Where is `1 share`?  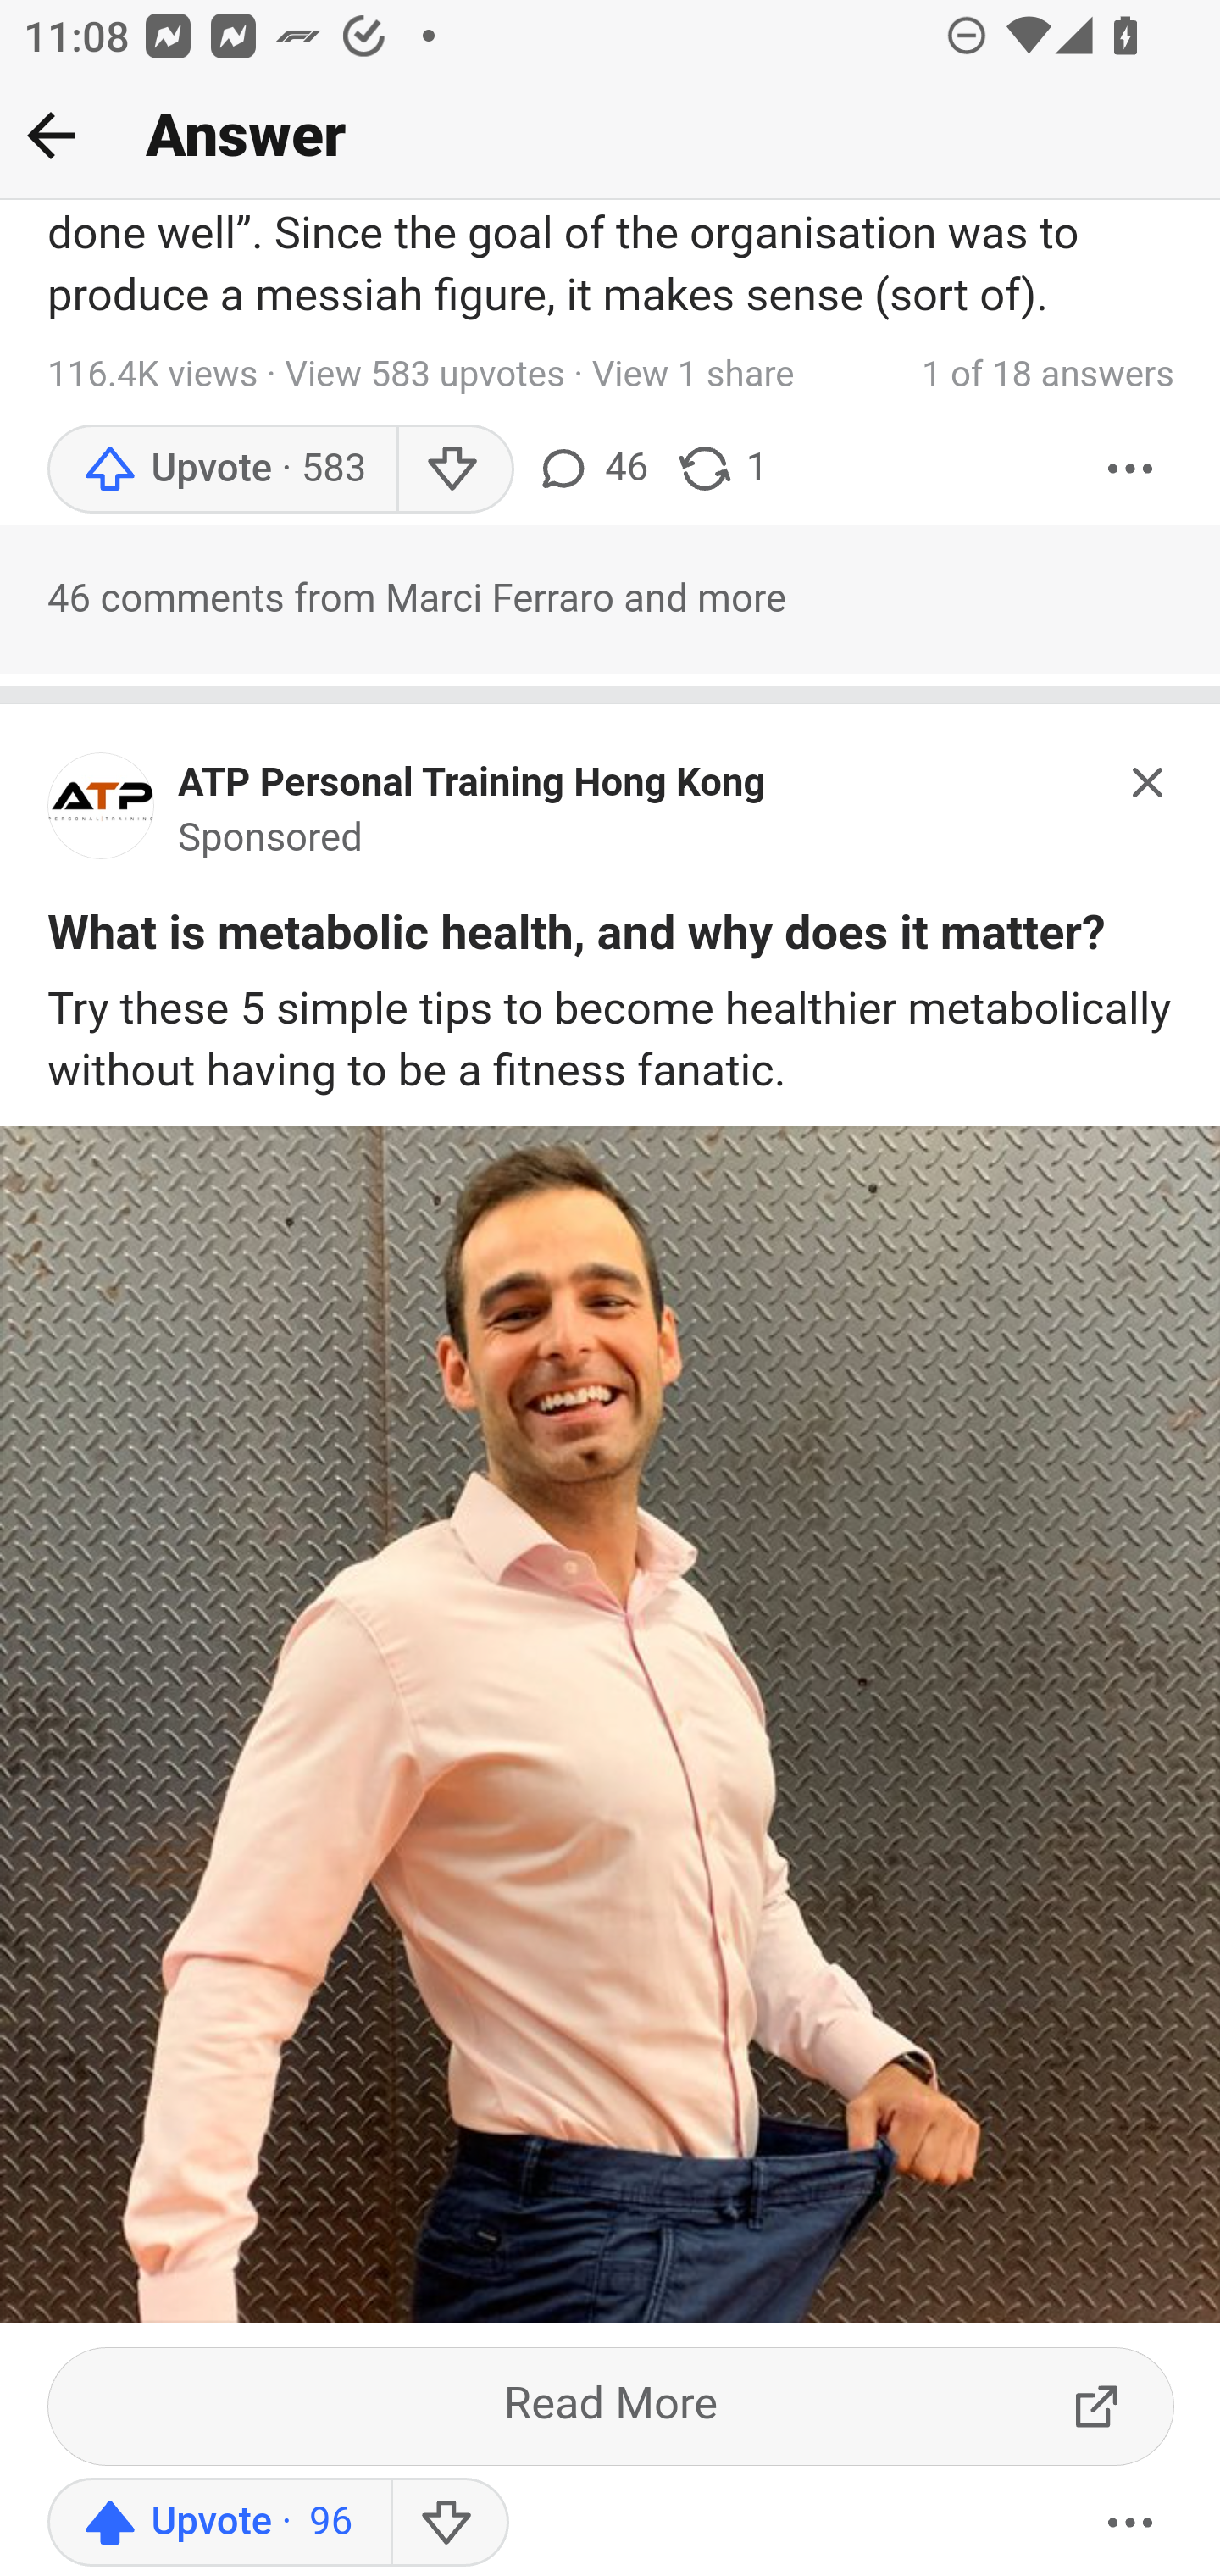
1 share is located at coordinates (722, 471).